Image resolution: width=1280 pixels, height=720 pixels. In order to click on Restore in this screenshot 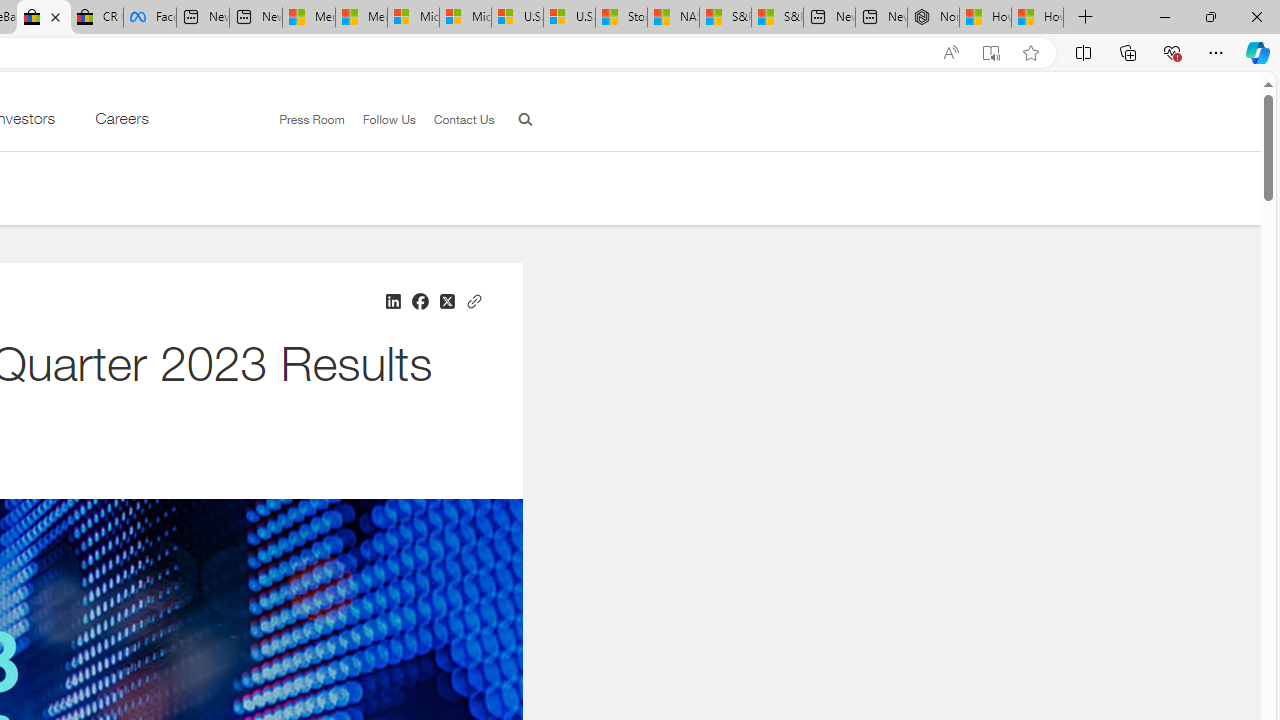, I will do `click(1210, 16)`.